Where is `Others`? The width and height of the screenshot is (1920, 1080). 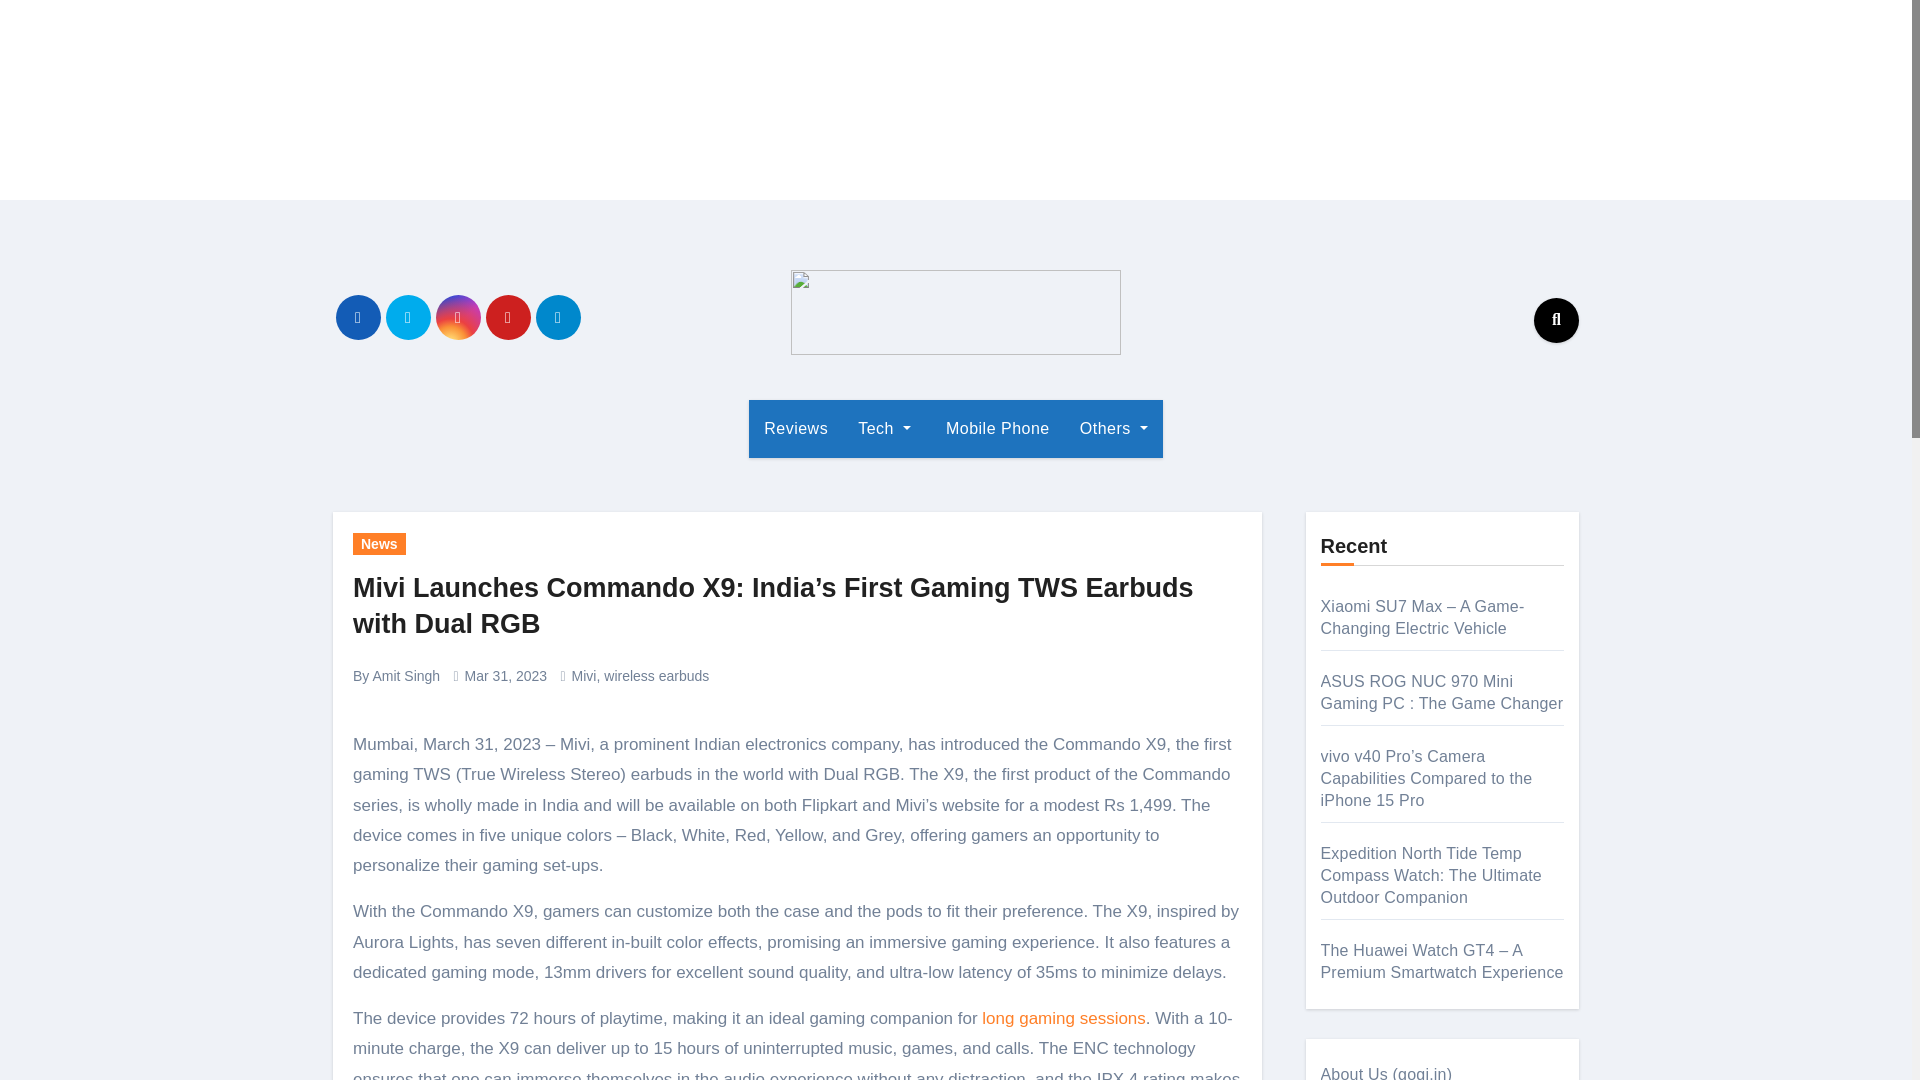 Others is located at coordinates (1114, 428).